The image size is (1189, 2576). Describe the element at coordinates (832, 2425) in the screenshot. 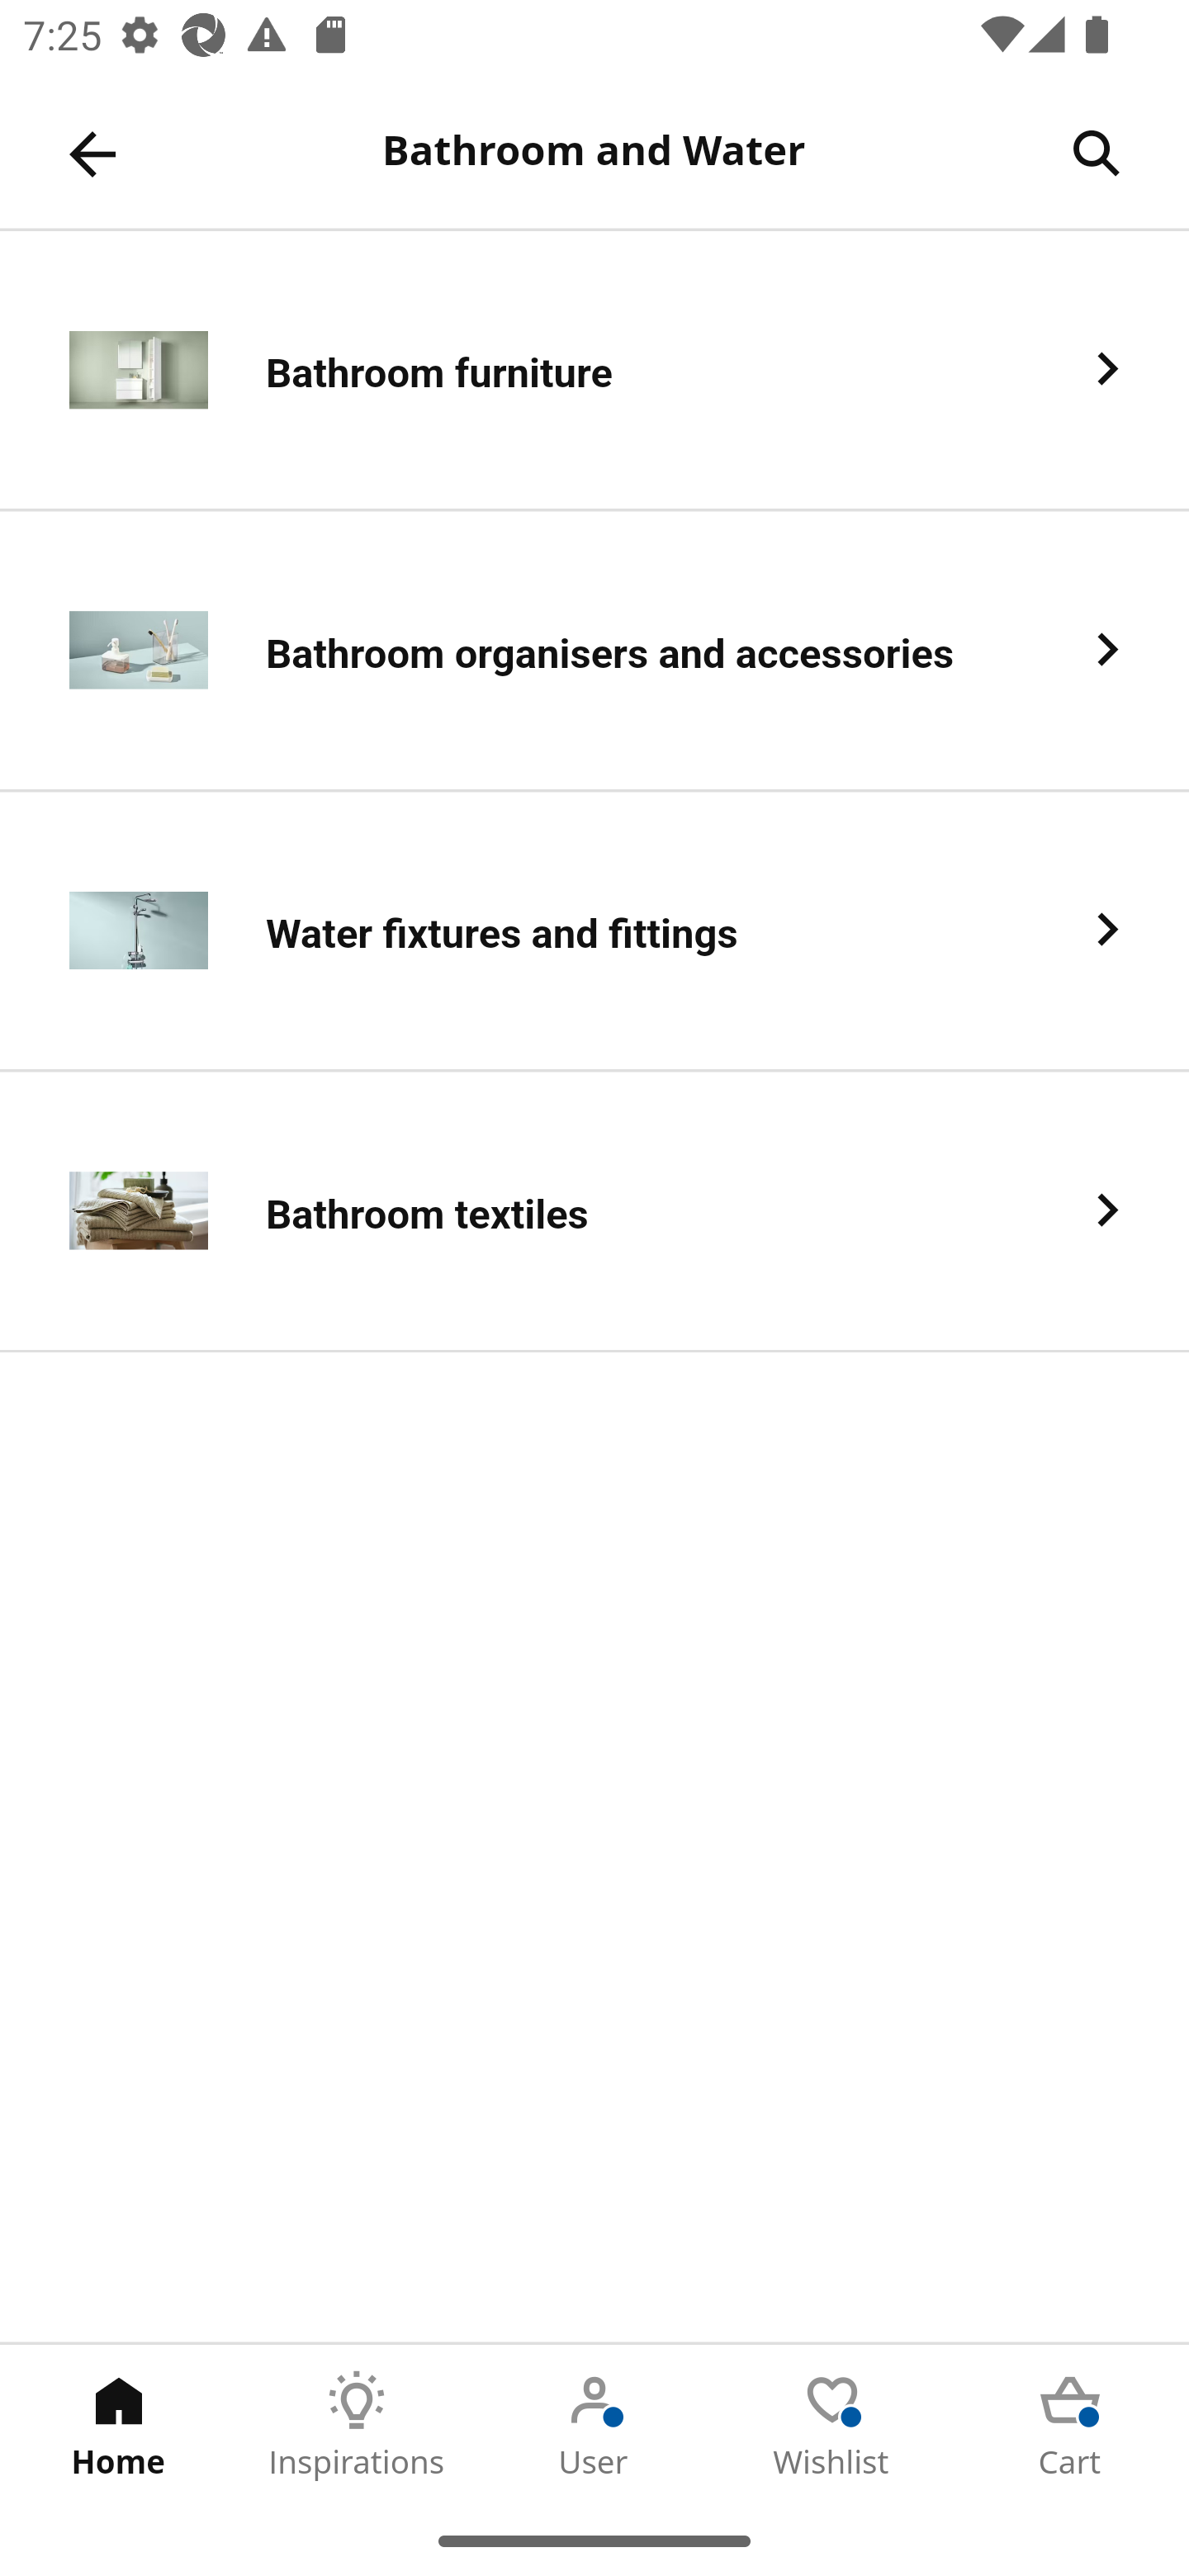

I see `Wishlist
Tab 4 of 5` at that location.